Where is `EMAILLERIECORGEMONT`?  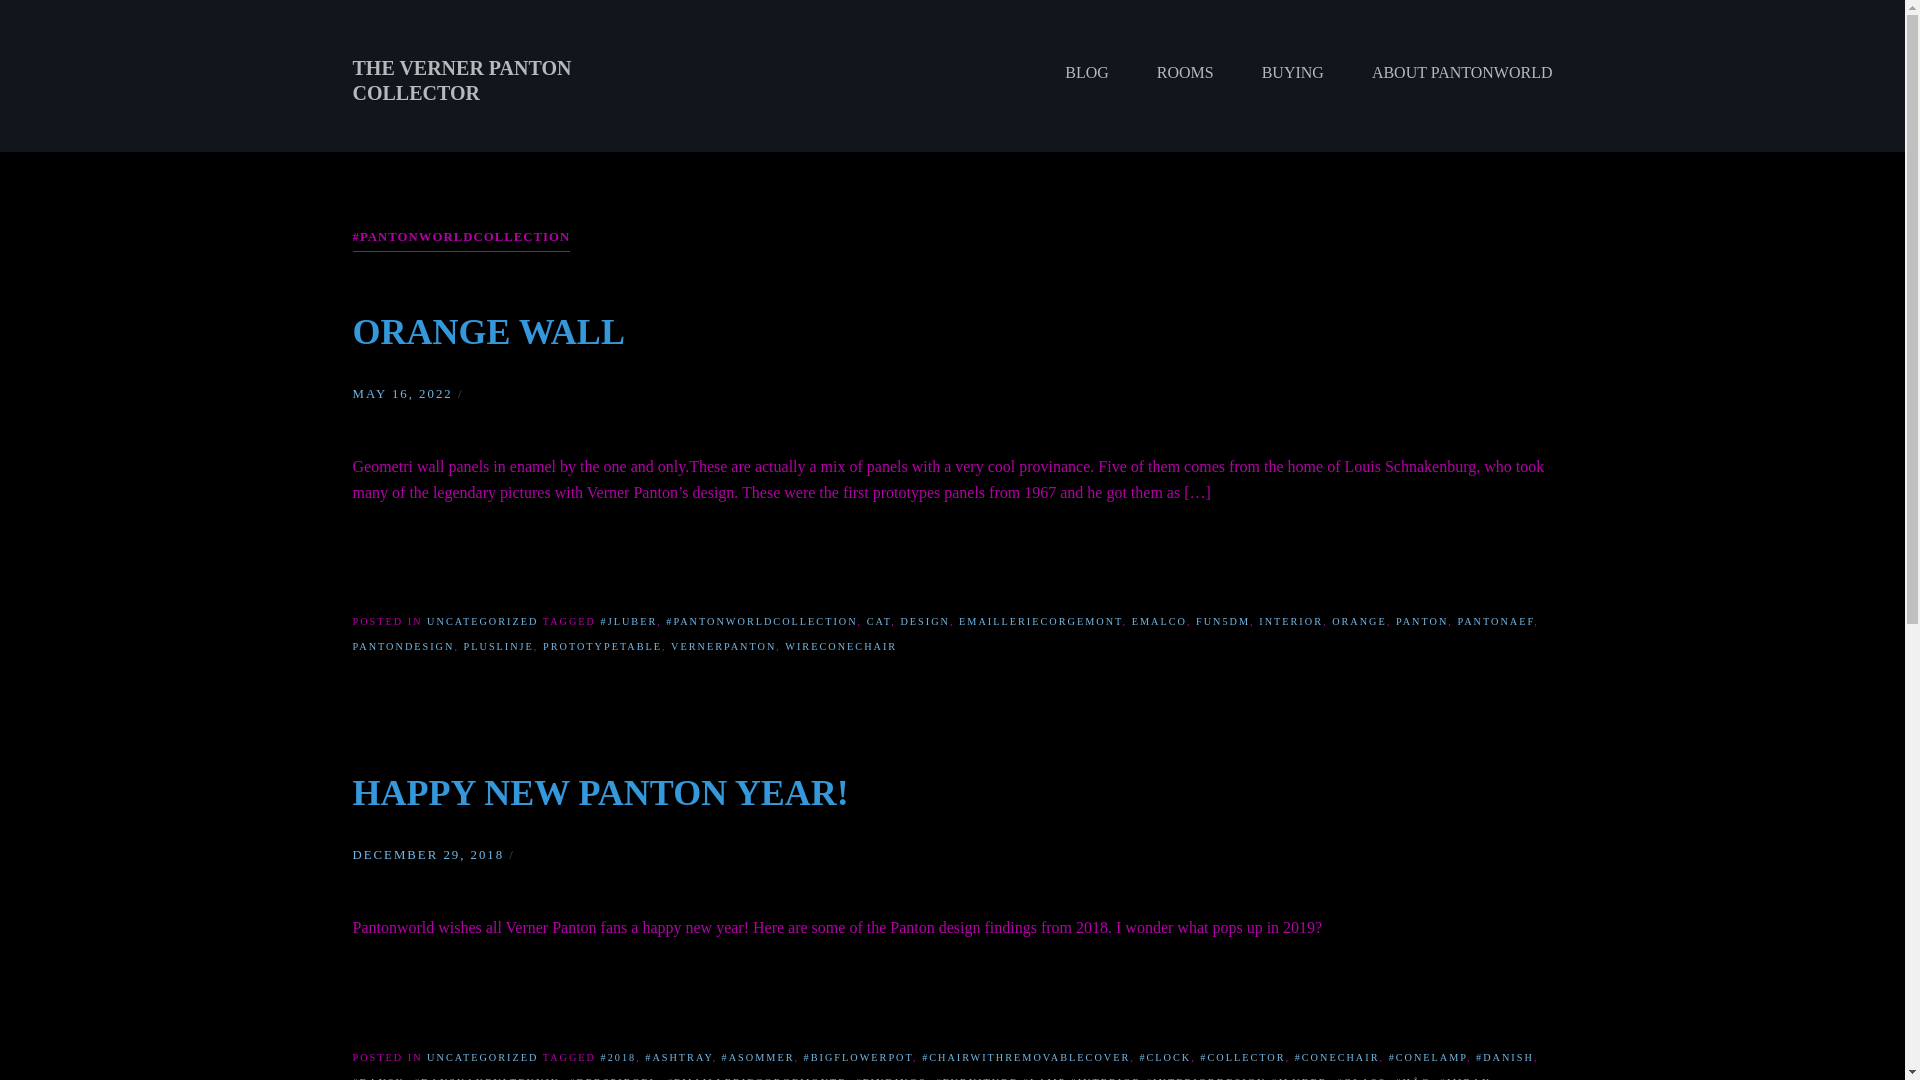 EMAILLERIECORGEMONT is located at coordinates (1040, 621).